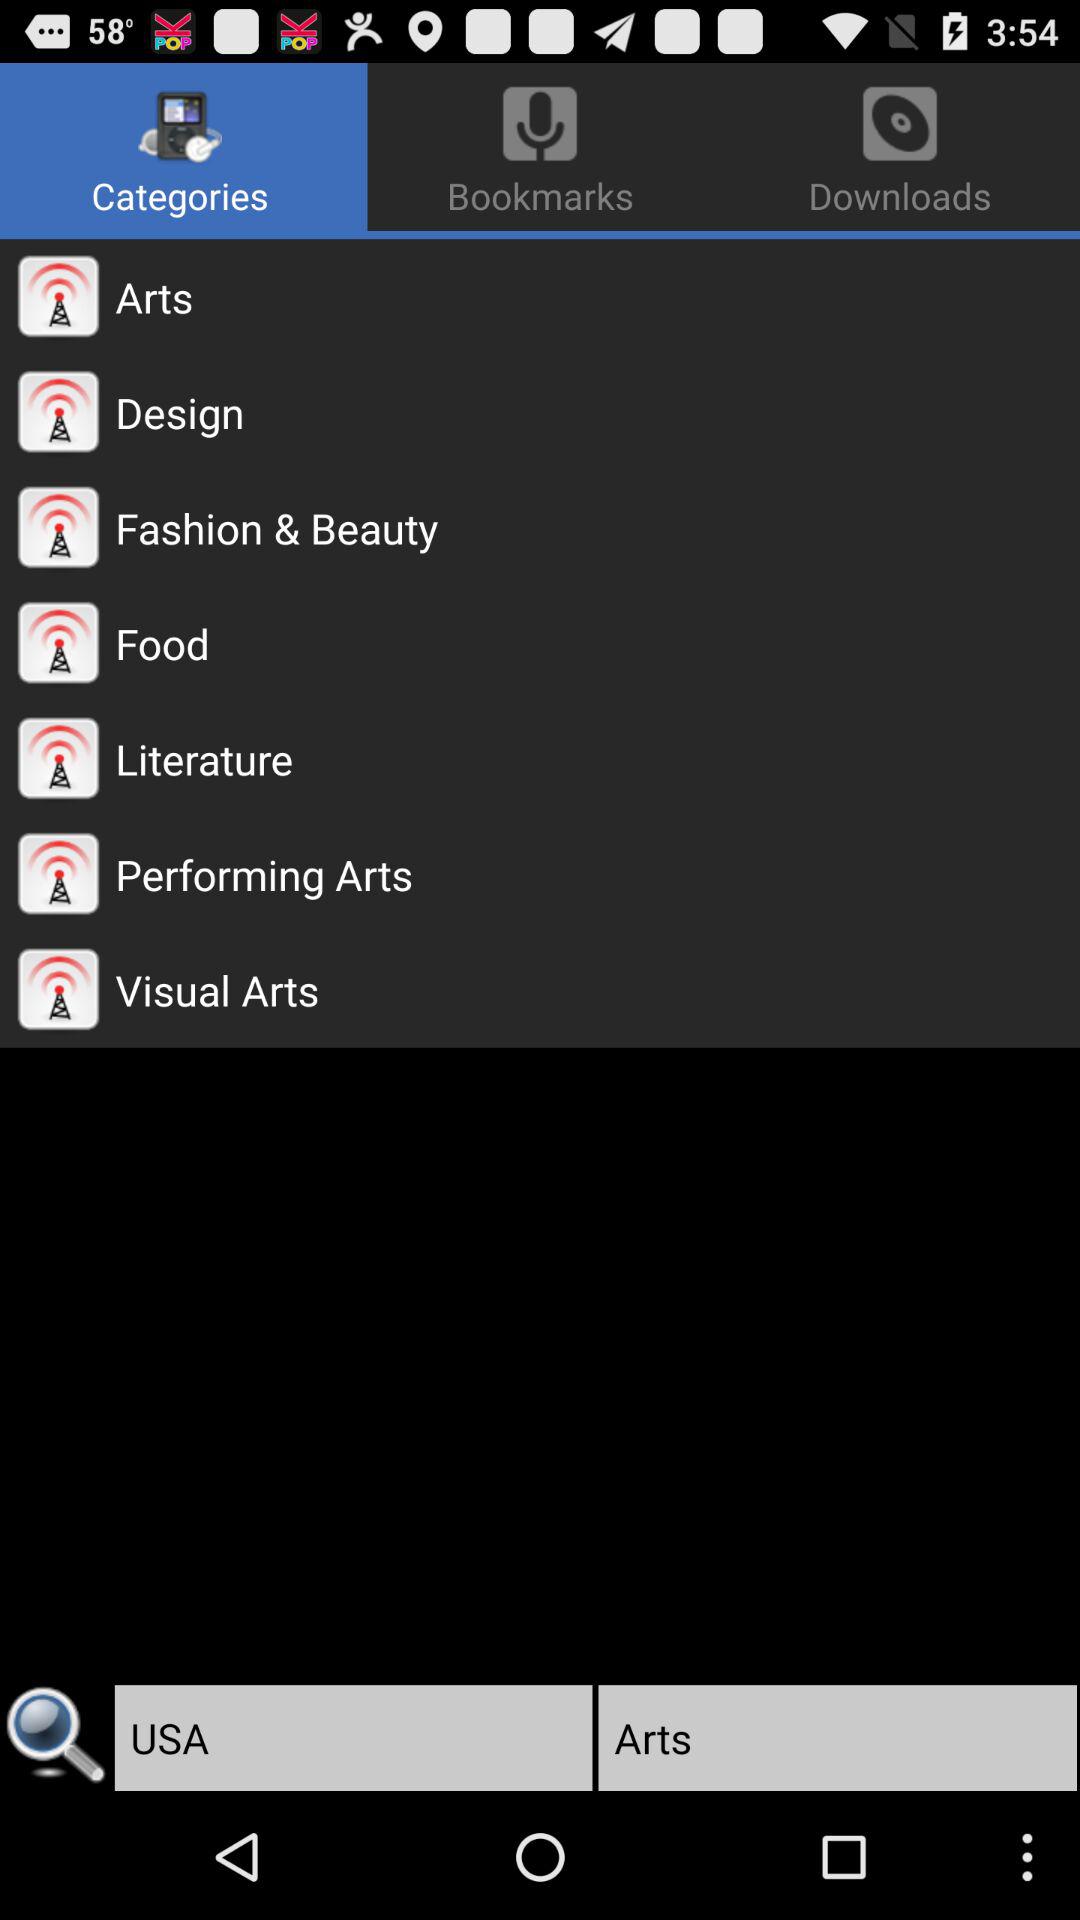 The image size is (1080, 1920). I want to click on jump until the visual arts, so click(598, 990).